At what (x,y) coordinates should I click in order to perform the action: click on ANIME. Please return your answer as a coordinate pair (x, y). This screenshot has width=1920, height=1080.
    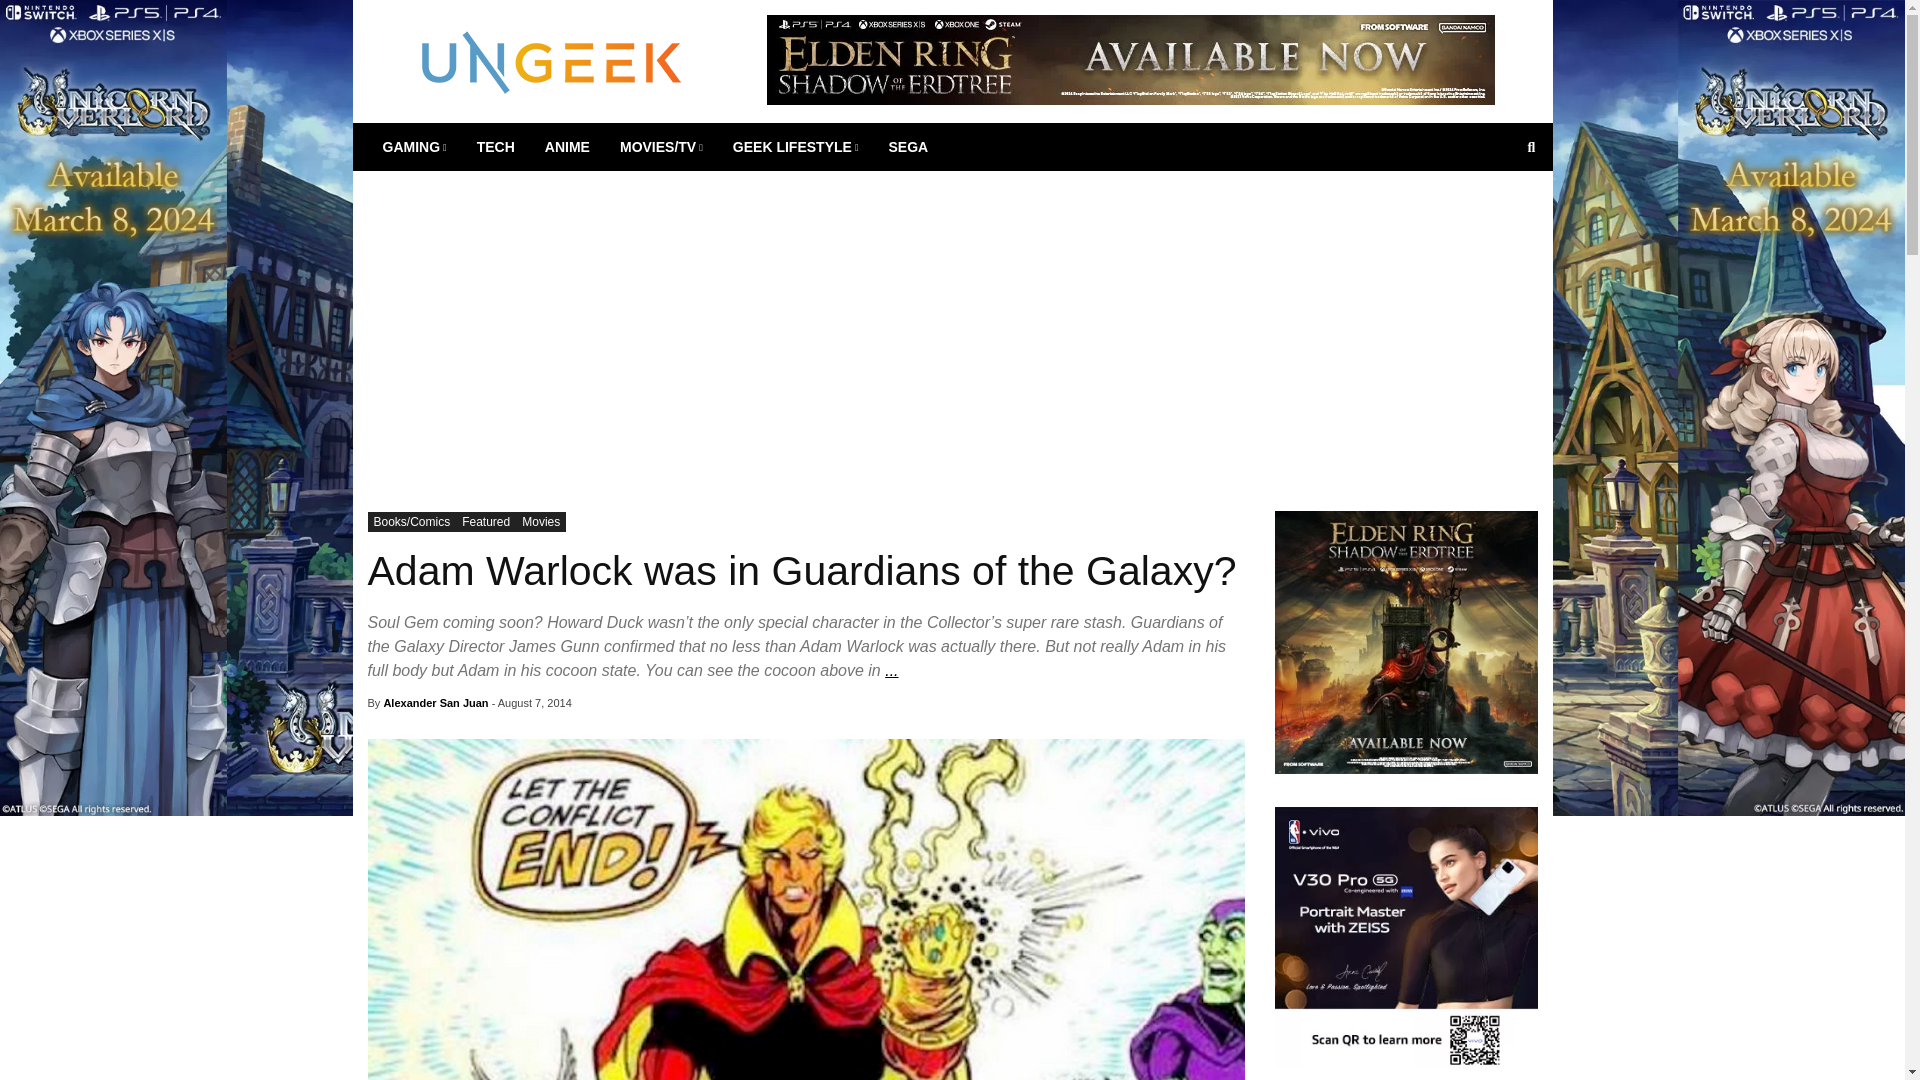
    Looking at the image, I should click on (566, 146).